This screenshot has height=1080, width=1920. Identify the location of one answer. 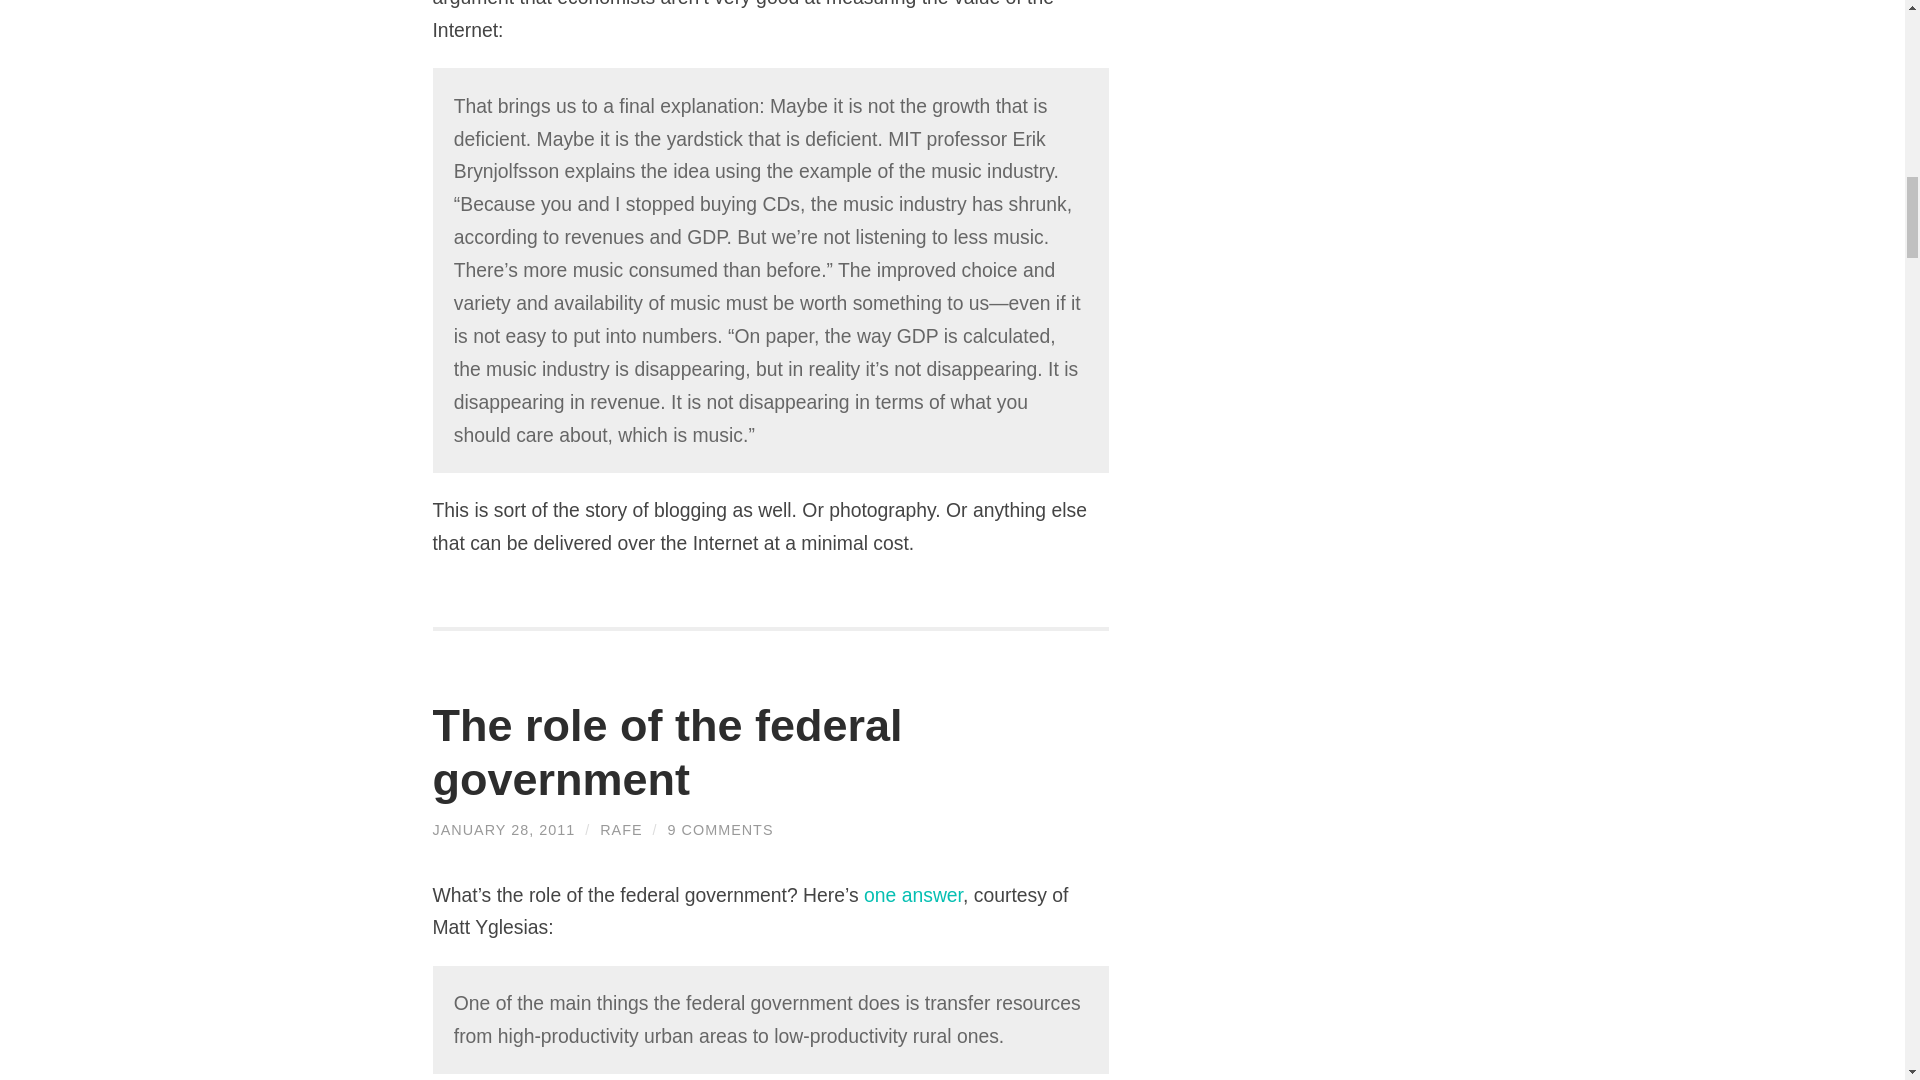
(914, 895).